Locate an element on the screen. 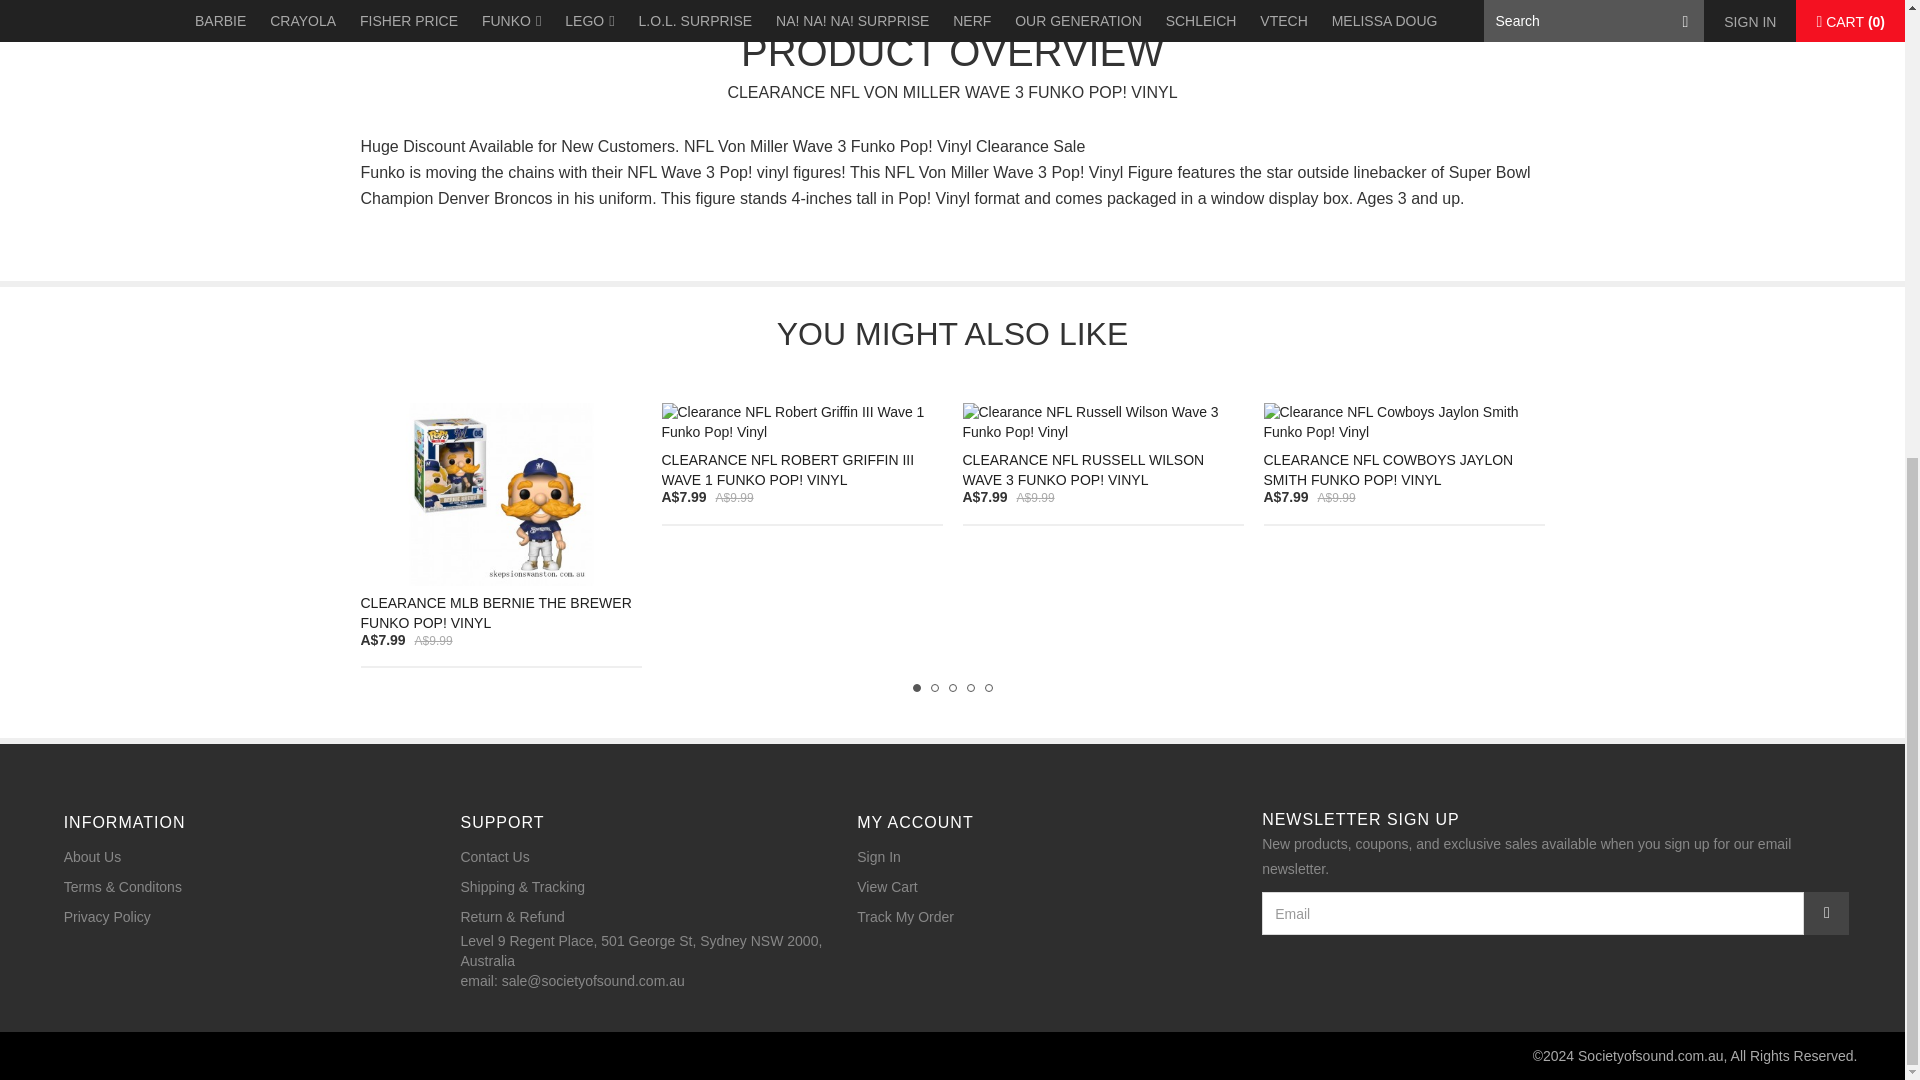 The width and height of the screenshot is (1920, 1080). Clearance NFL Cowboys Jaylon Smith Funko Pop! Vinyl is located at coordinates (1404, 422).